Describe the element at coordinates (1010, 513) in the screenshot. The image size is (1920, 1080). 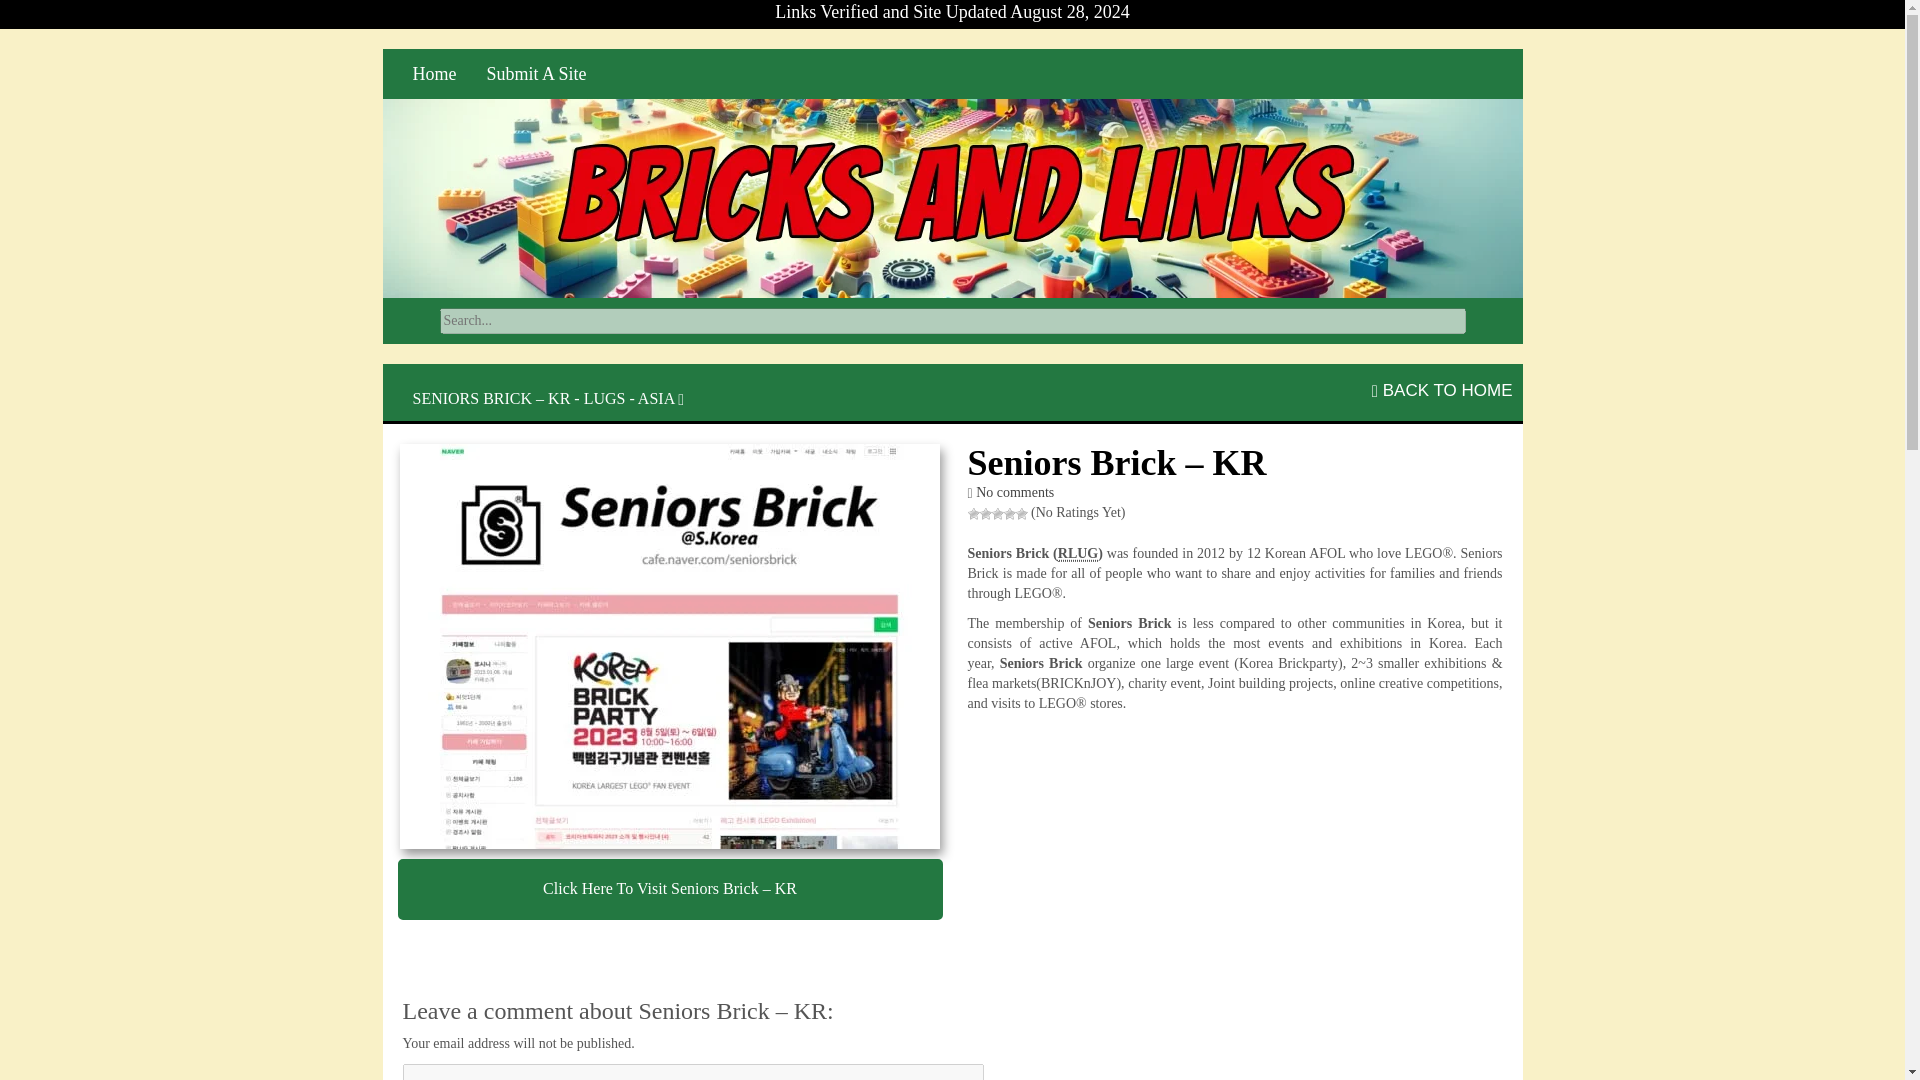
I see `4 Stars` at that location.